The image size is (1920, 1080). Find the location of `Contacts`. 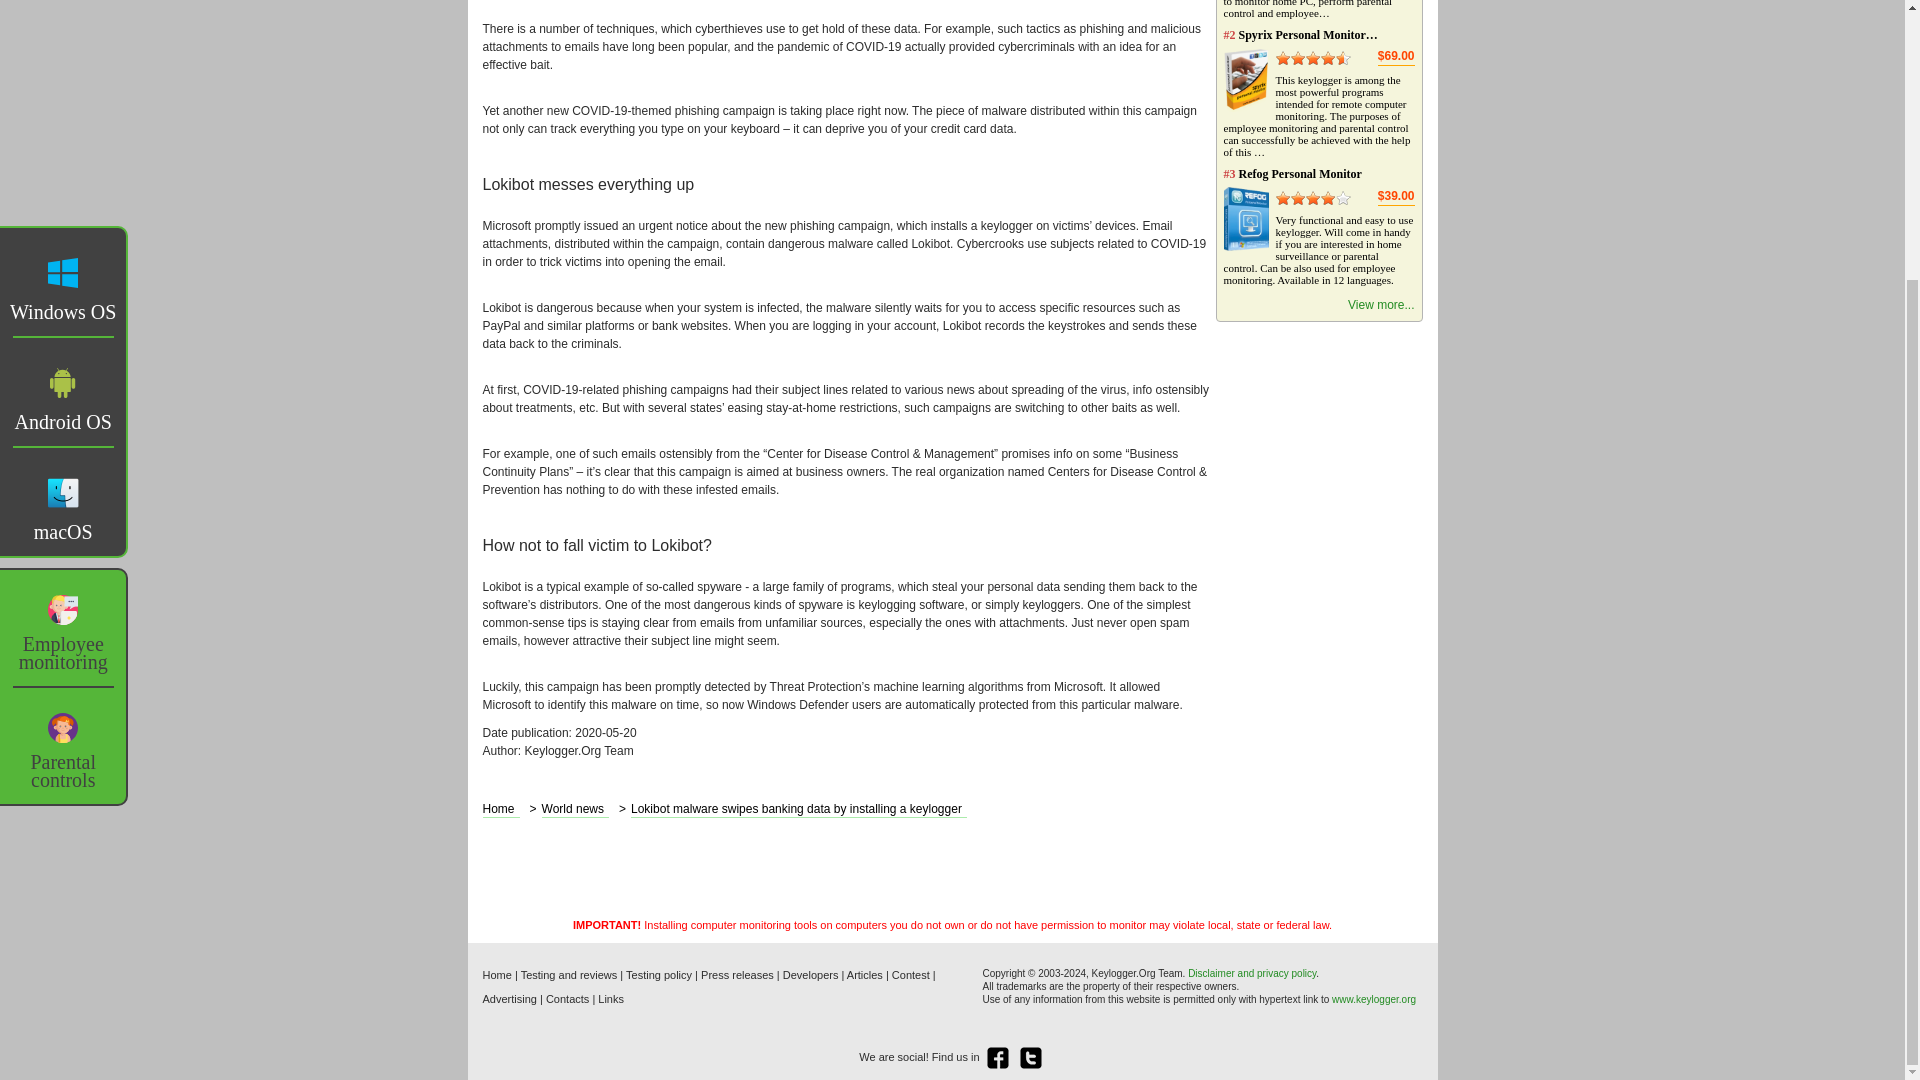

Contacts is located at coordinates (567, 998).